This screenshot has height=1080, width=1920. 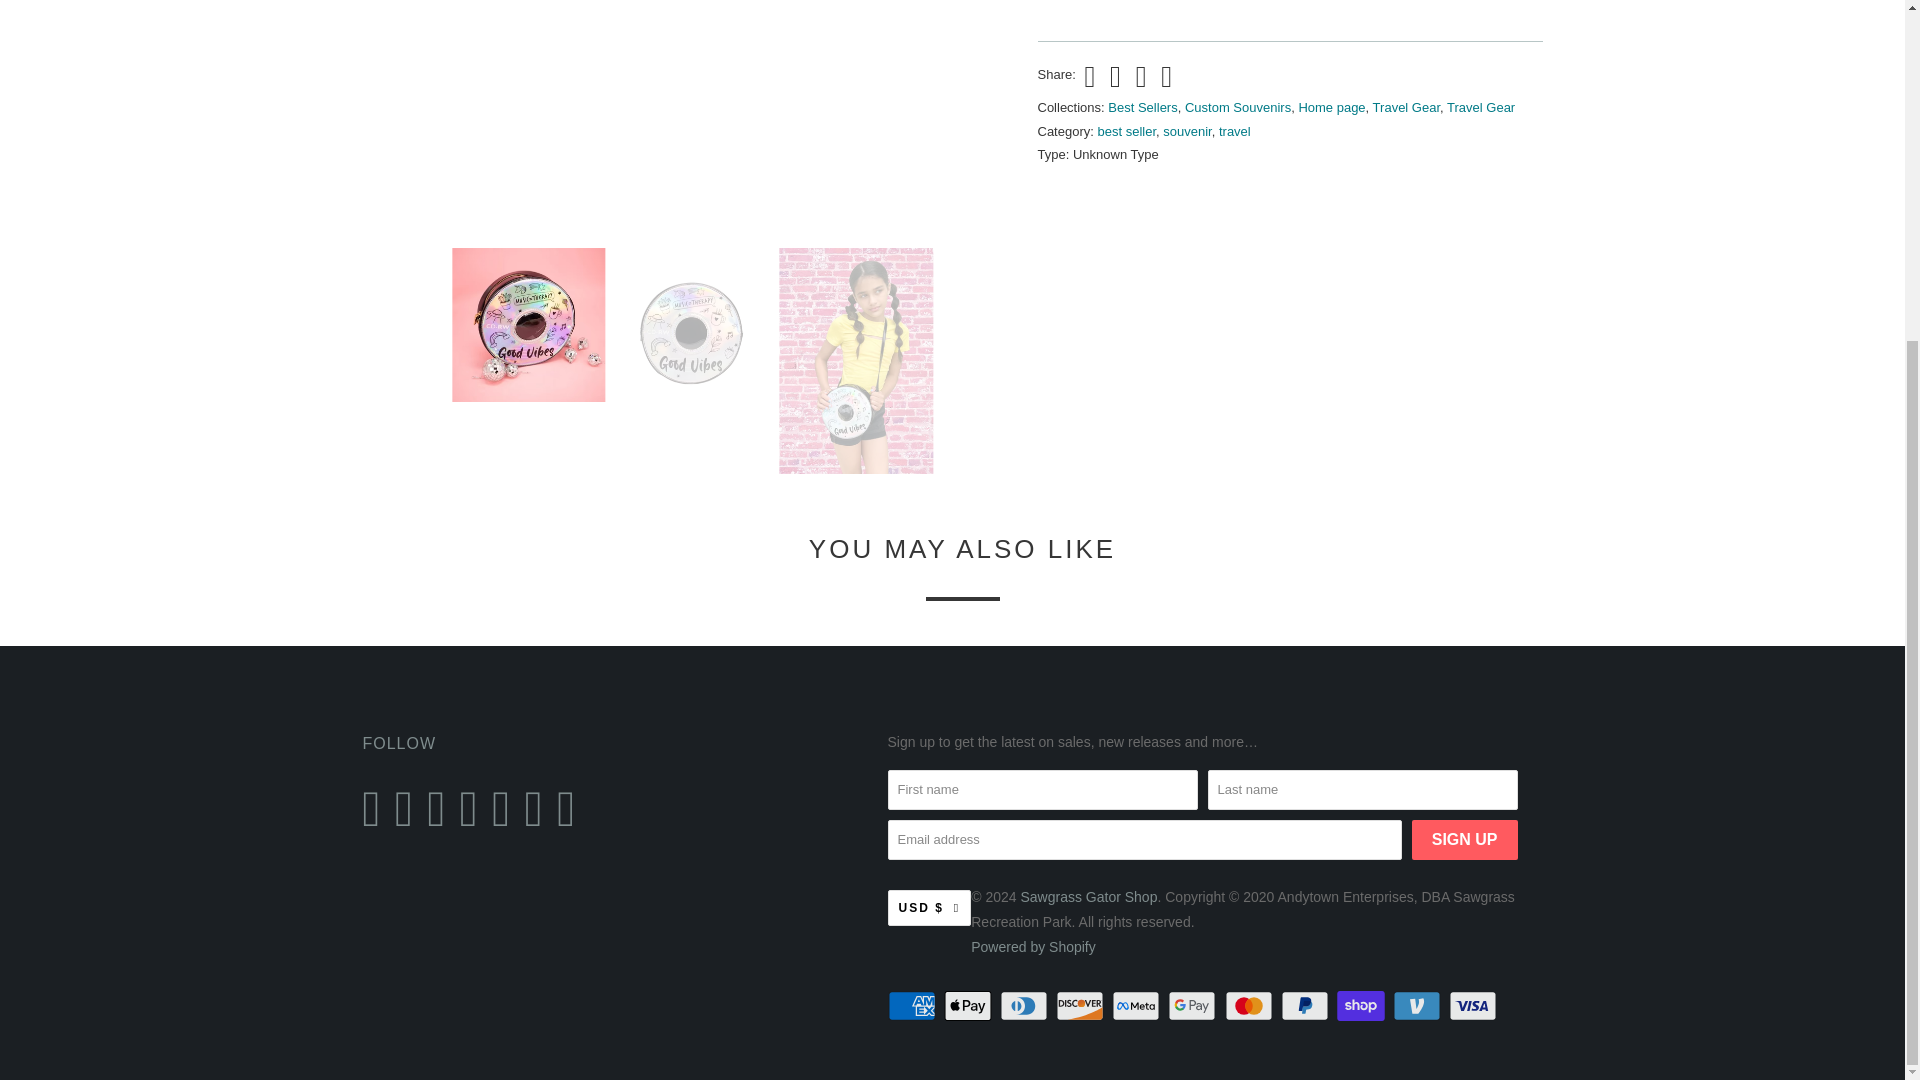 I want to click on Meta Pay, so click(x=1137, y=1006).